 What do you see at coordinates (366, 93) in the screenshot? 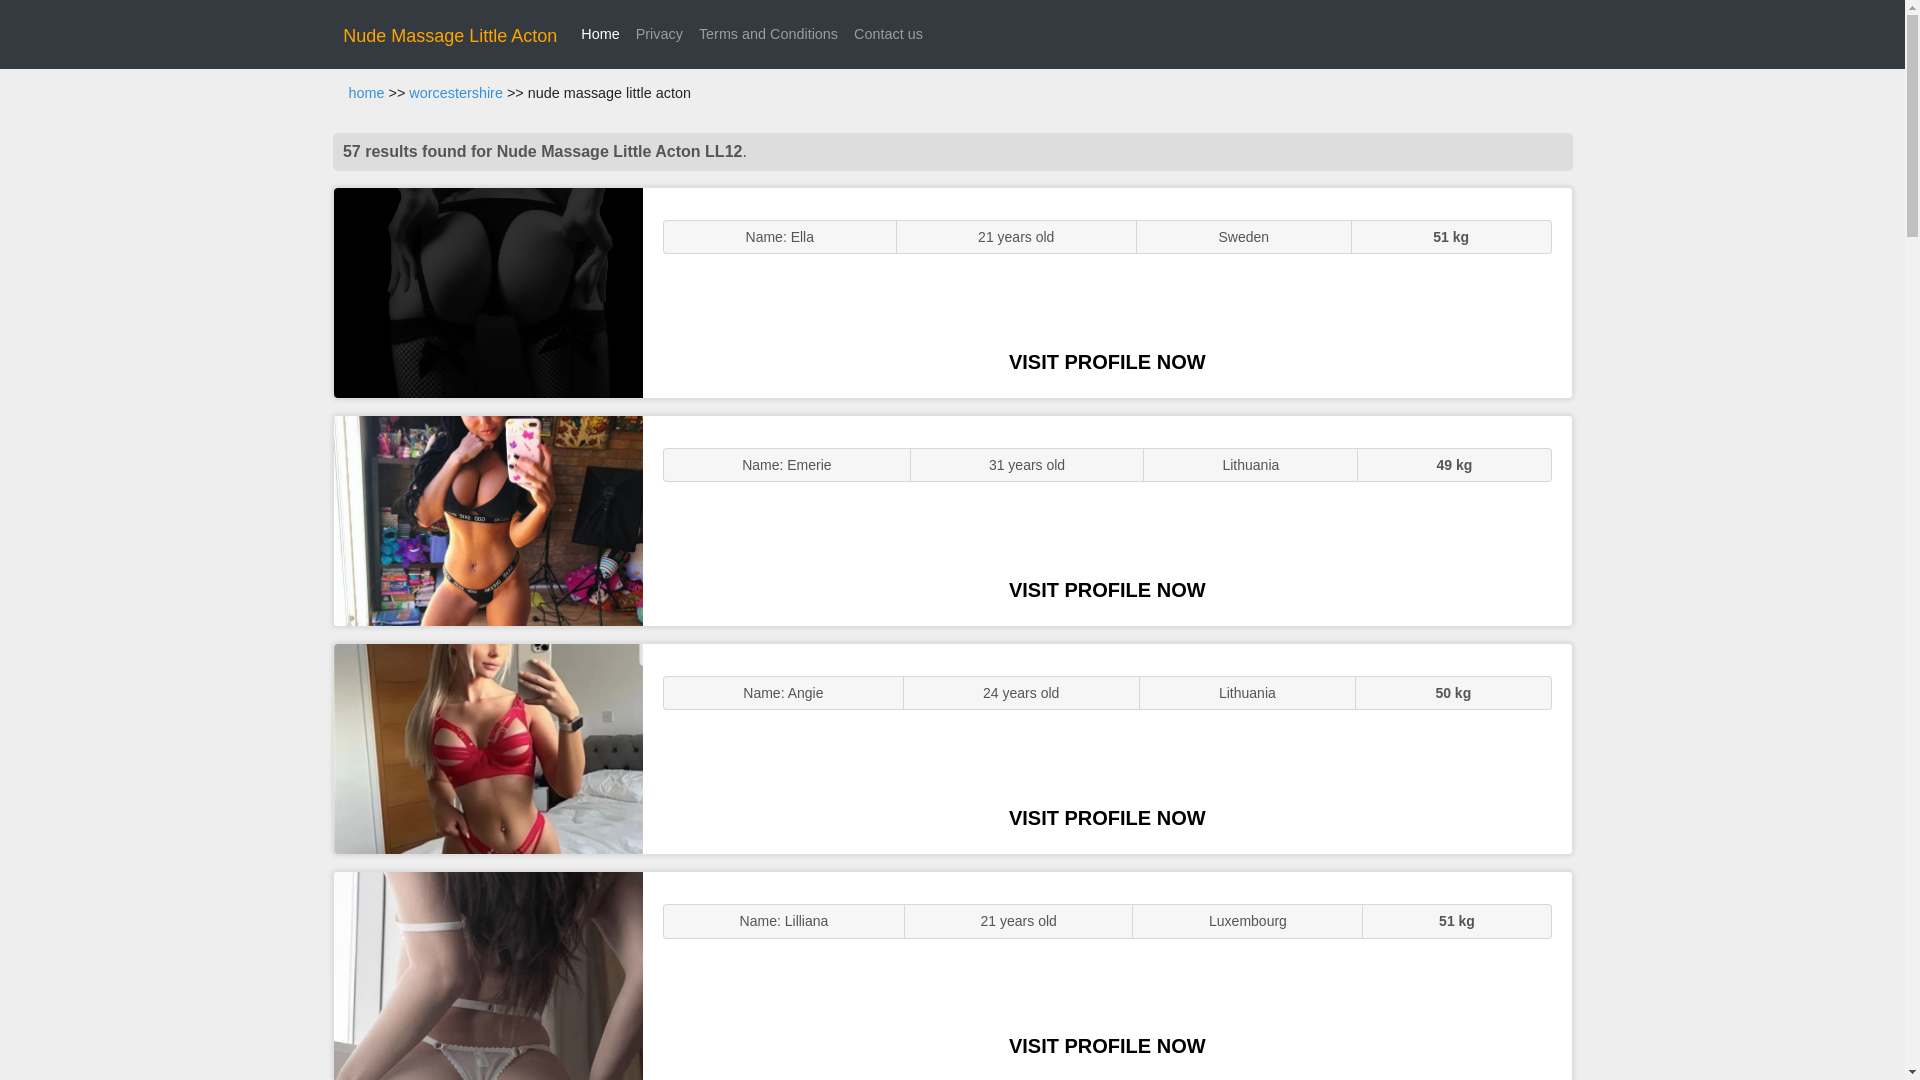
I see `home` at bounding box center [366, 93].